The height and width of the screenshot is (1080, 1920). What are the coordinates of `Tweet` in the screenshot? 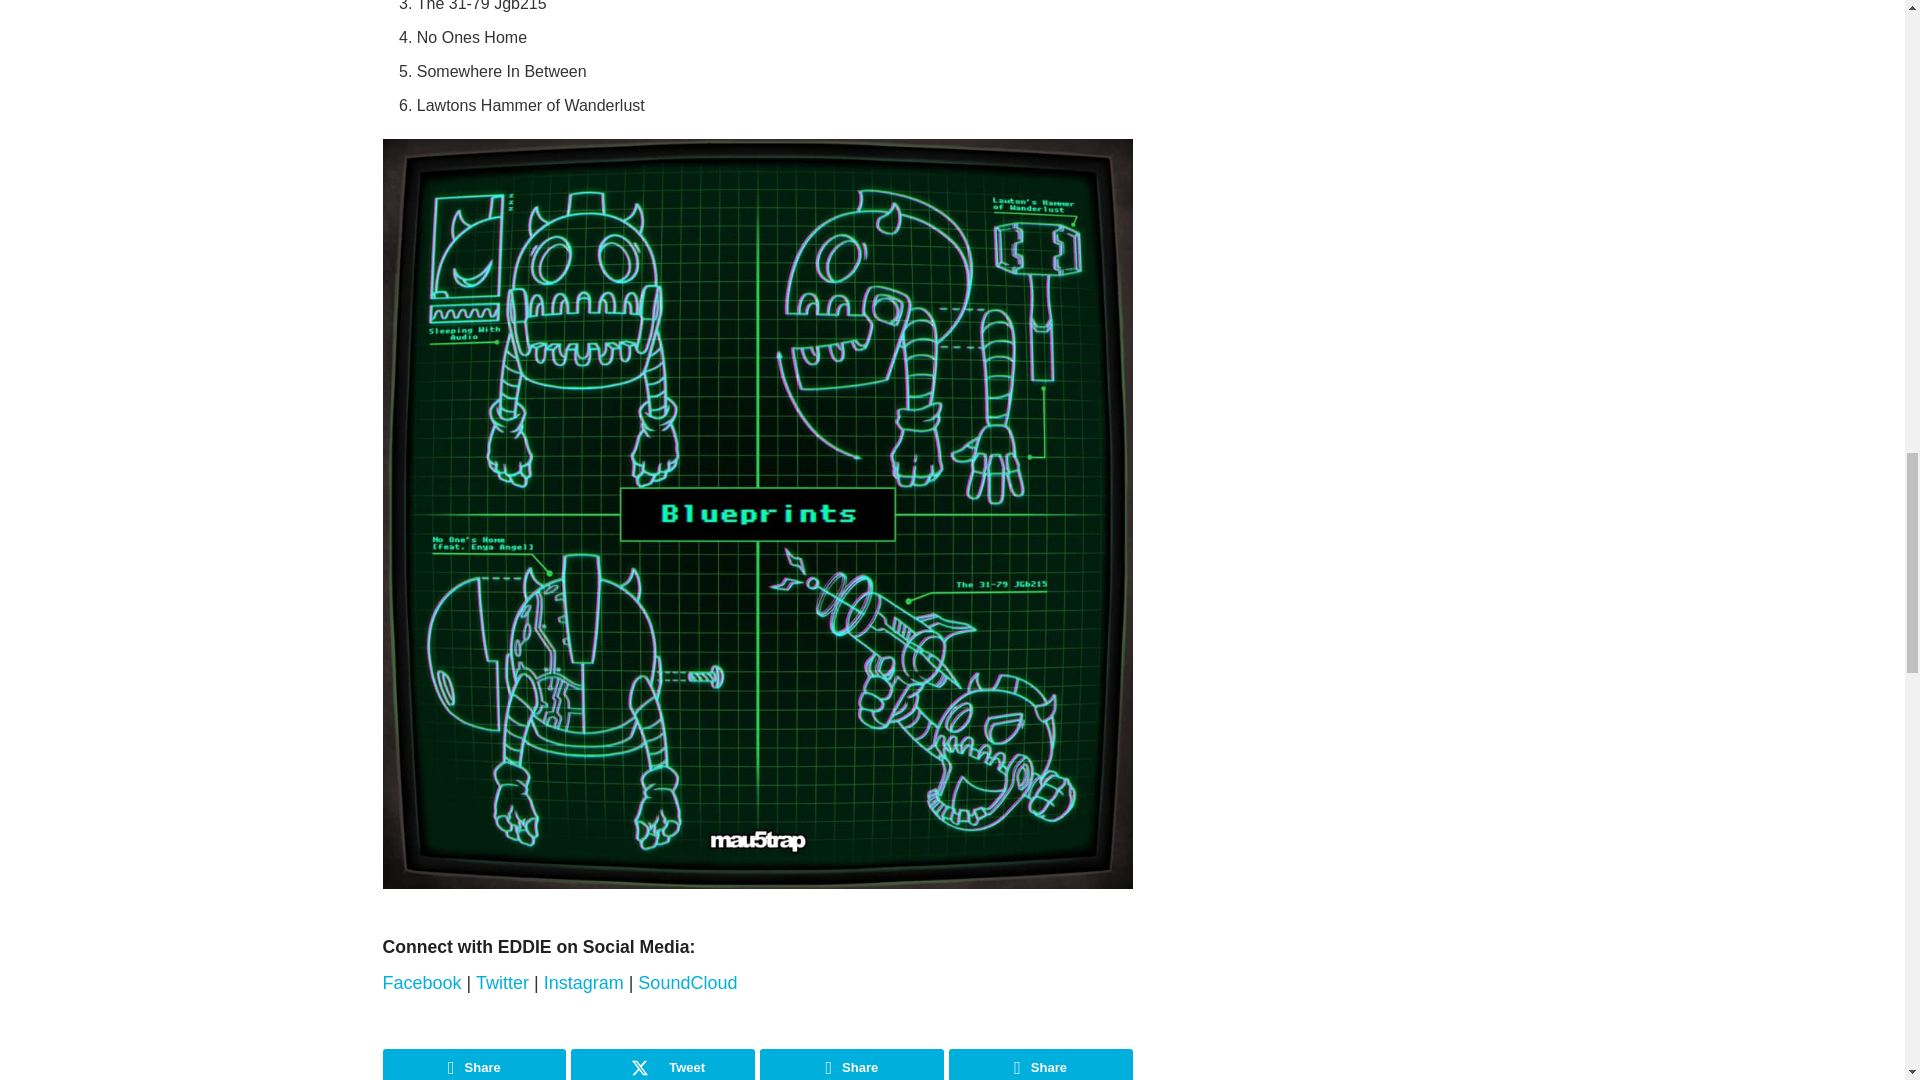 It's located at (662, 1064).